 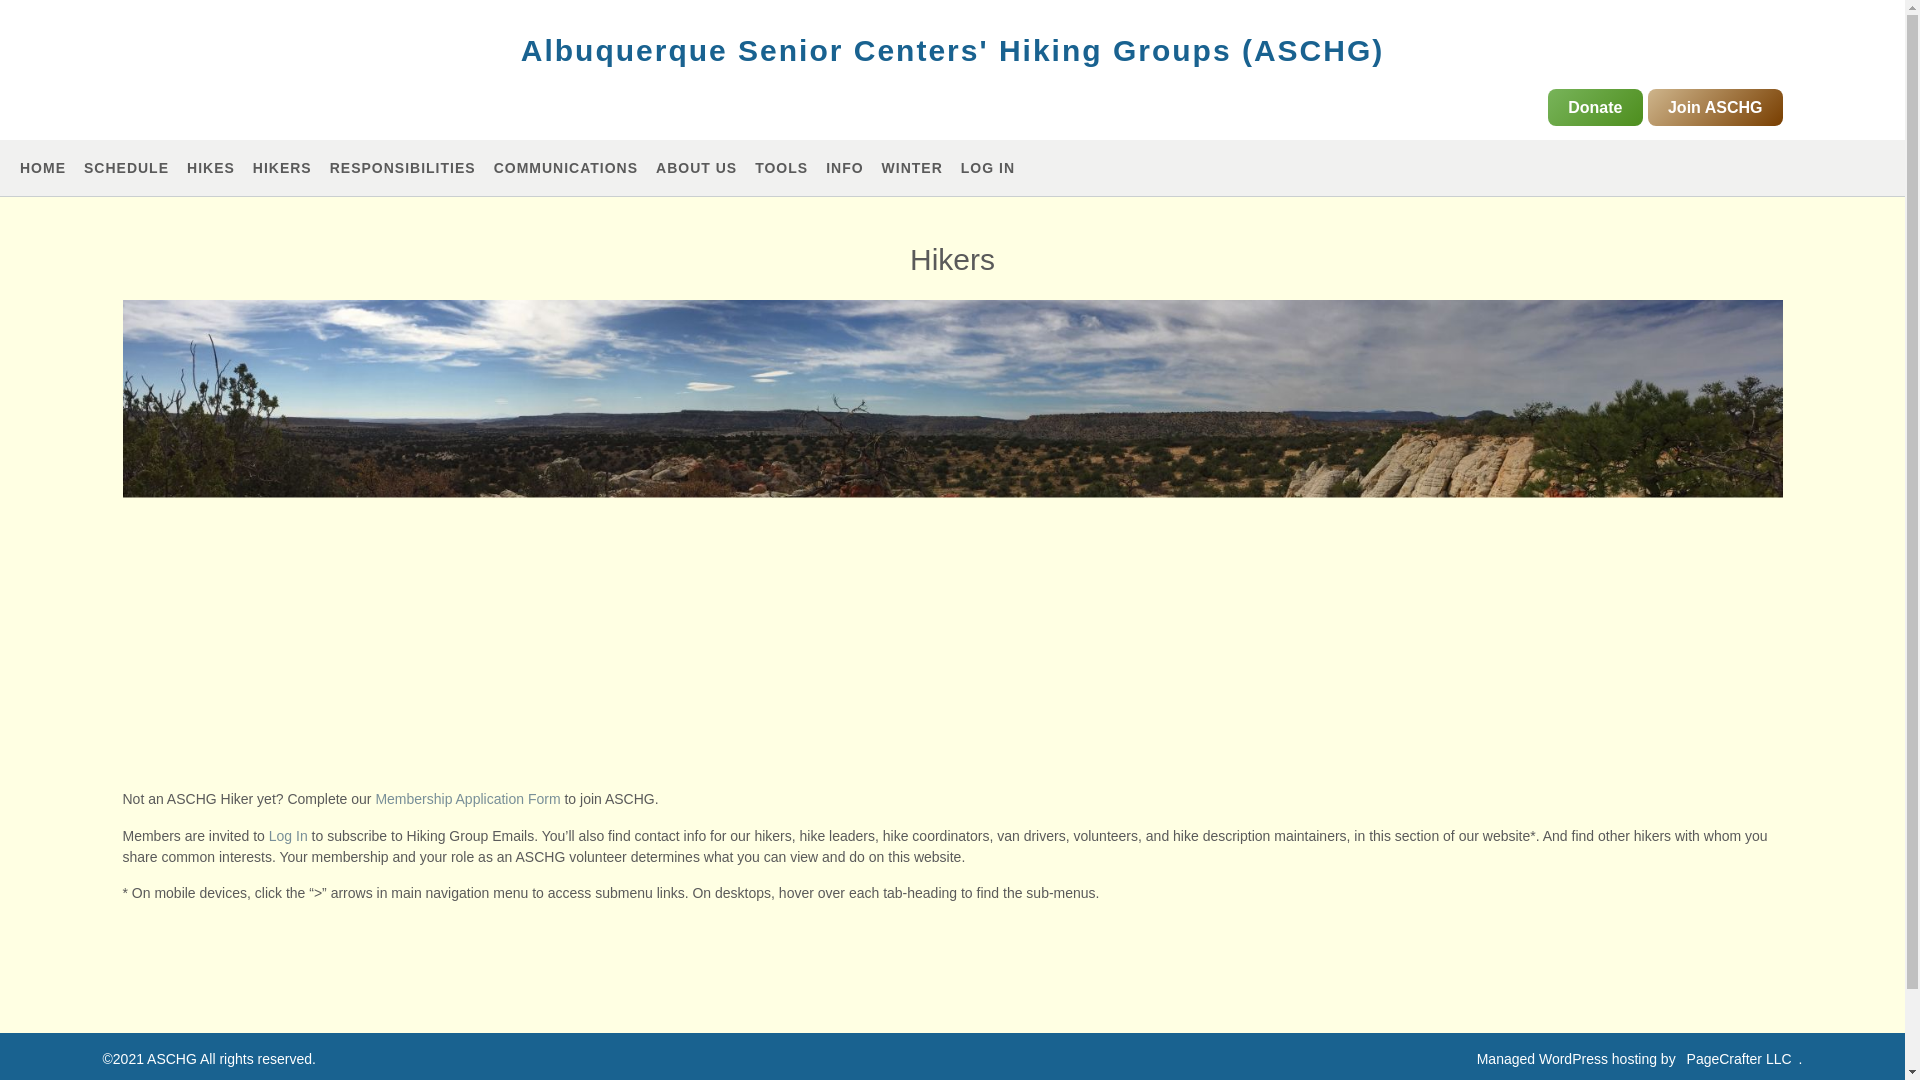 What do you see at coordinates (781, 168) in the screenshot?
I see `TOOLS` at bounding box center [781, 168].